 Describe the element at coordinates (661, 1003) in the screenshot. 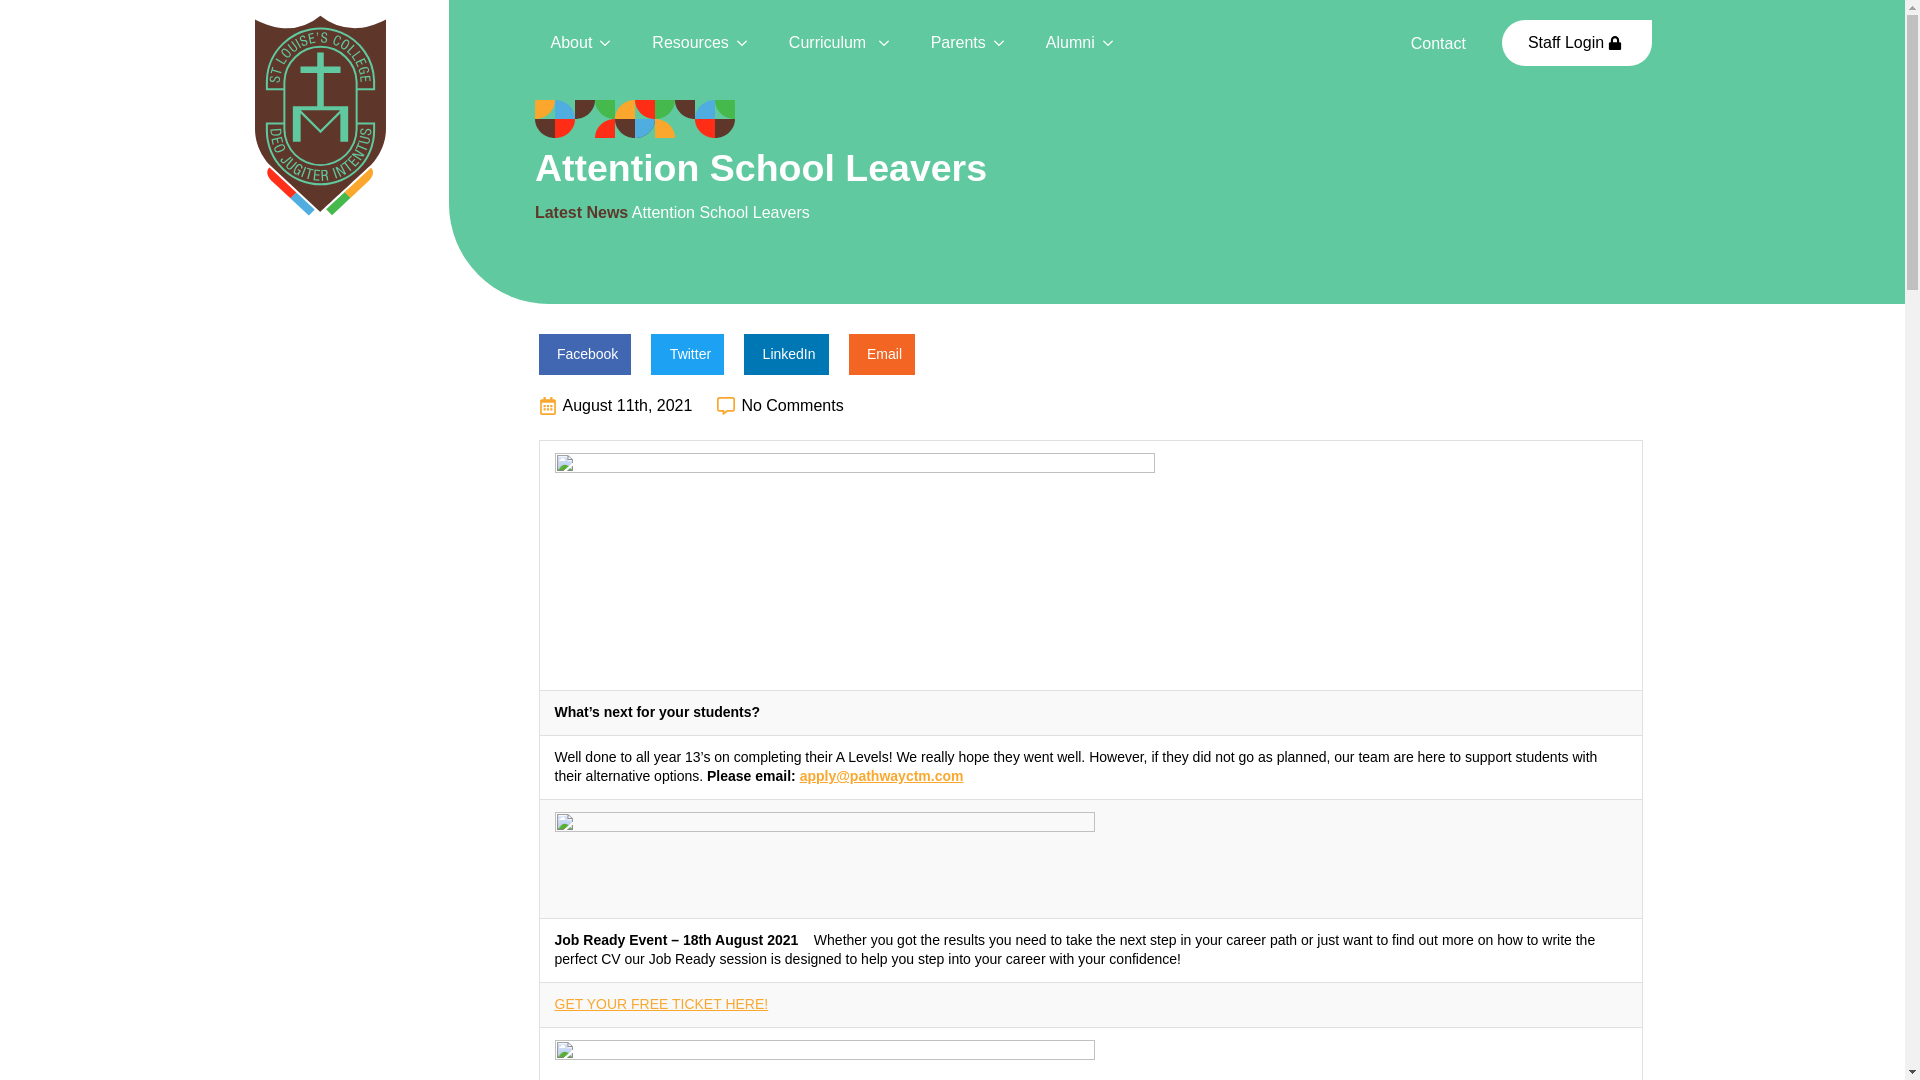

I see `GET YOUR FREE TICKET HERE!` at that location.